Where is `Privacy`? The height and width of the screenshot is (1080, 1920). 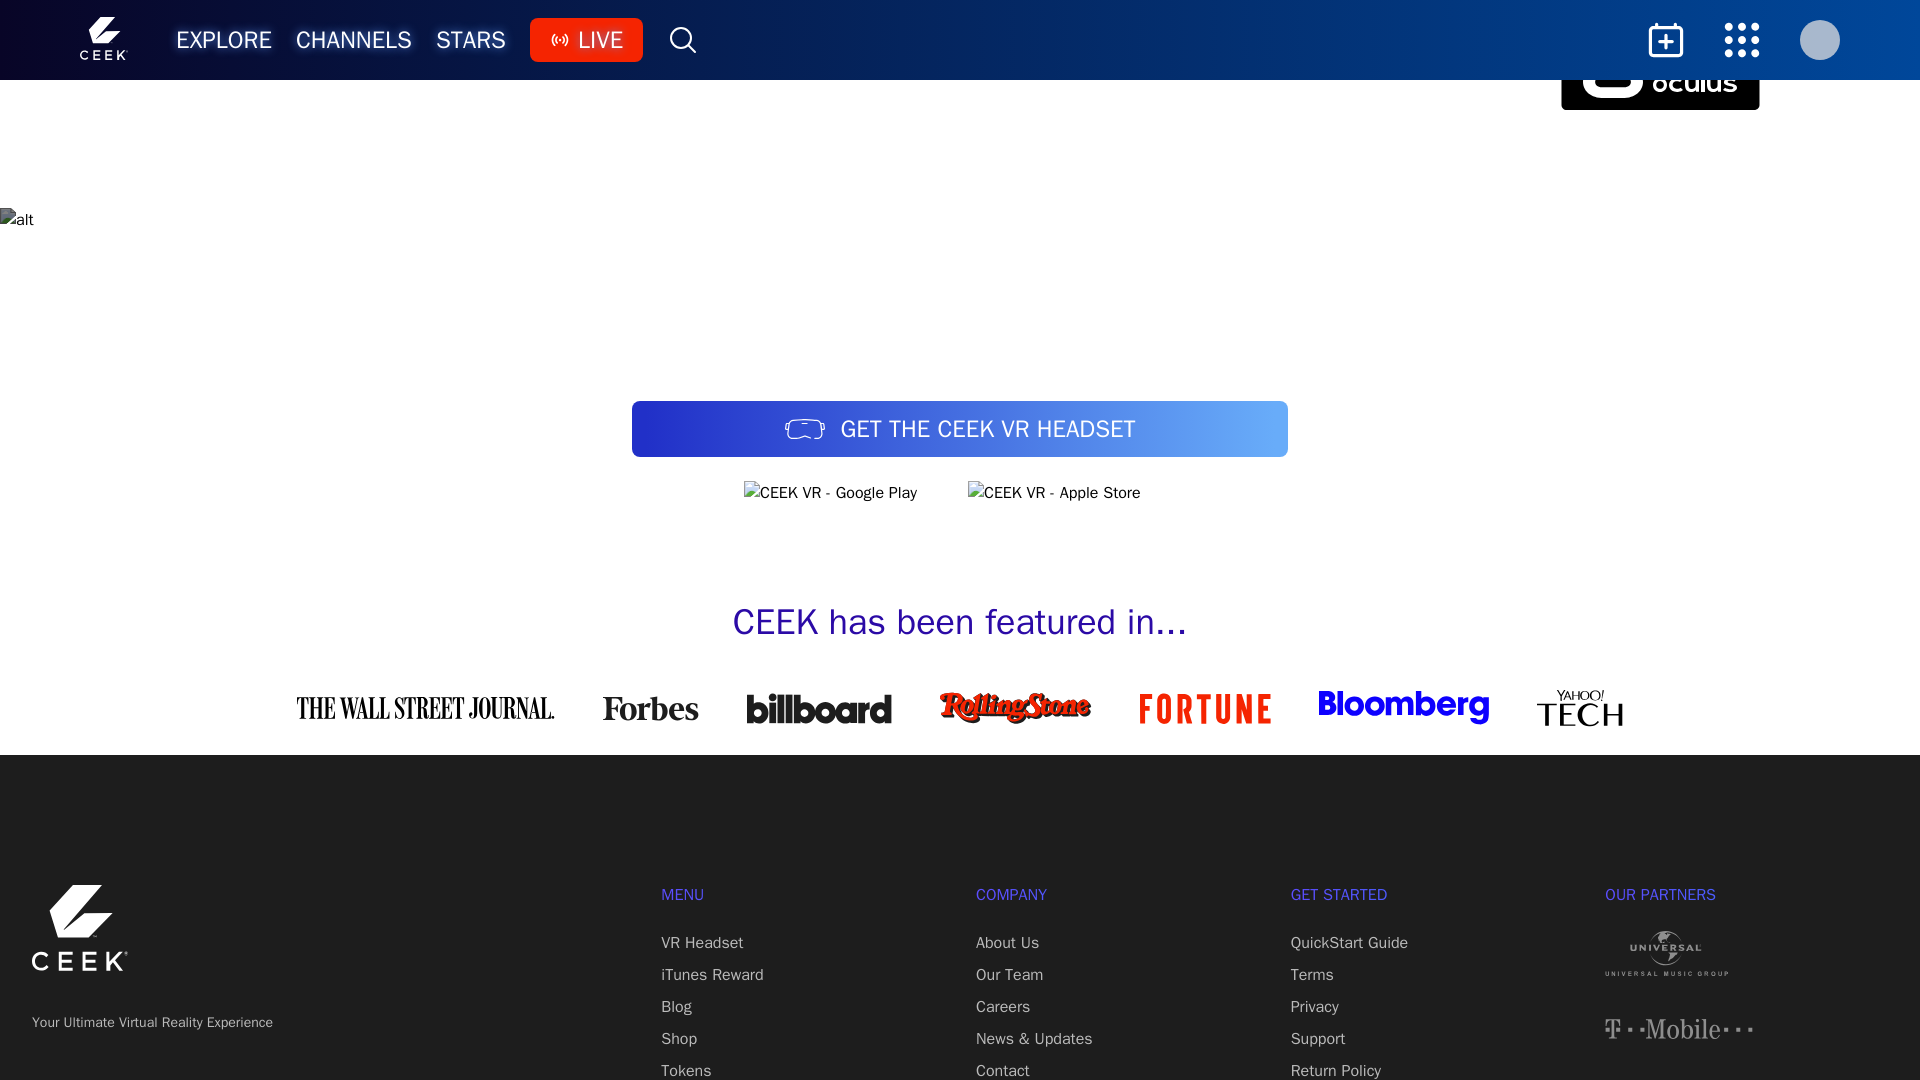 Privacy is located at coordinates (1314, 1006).